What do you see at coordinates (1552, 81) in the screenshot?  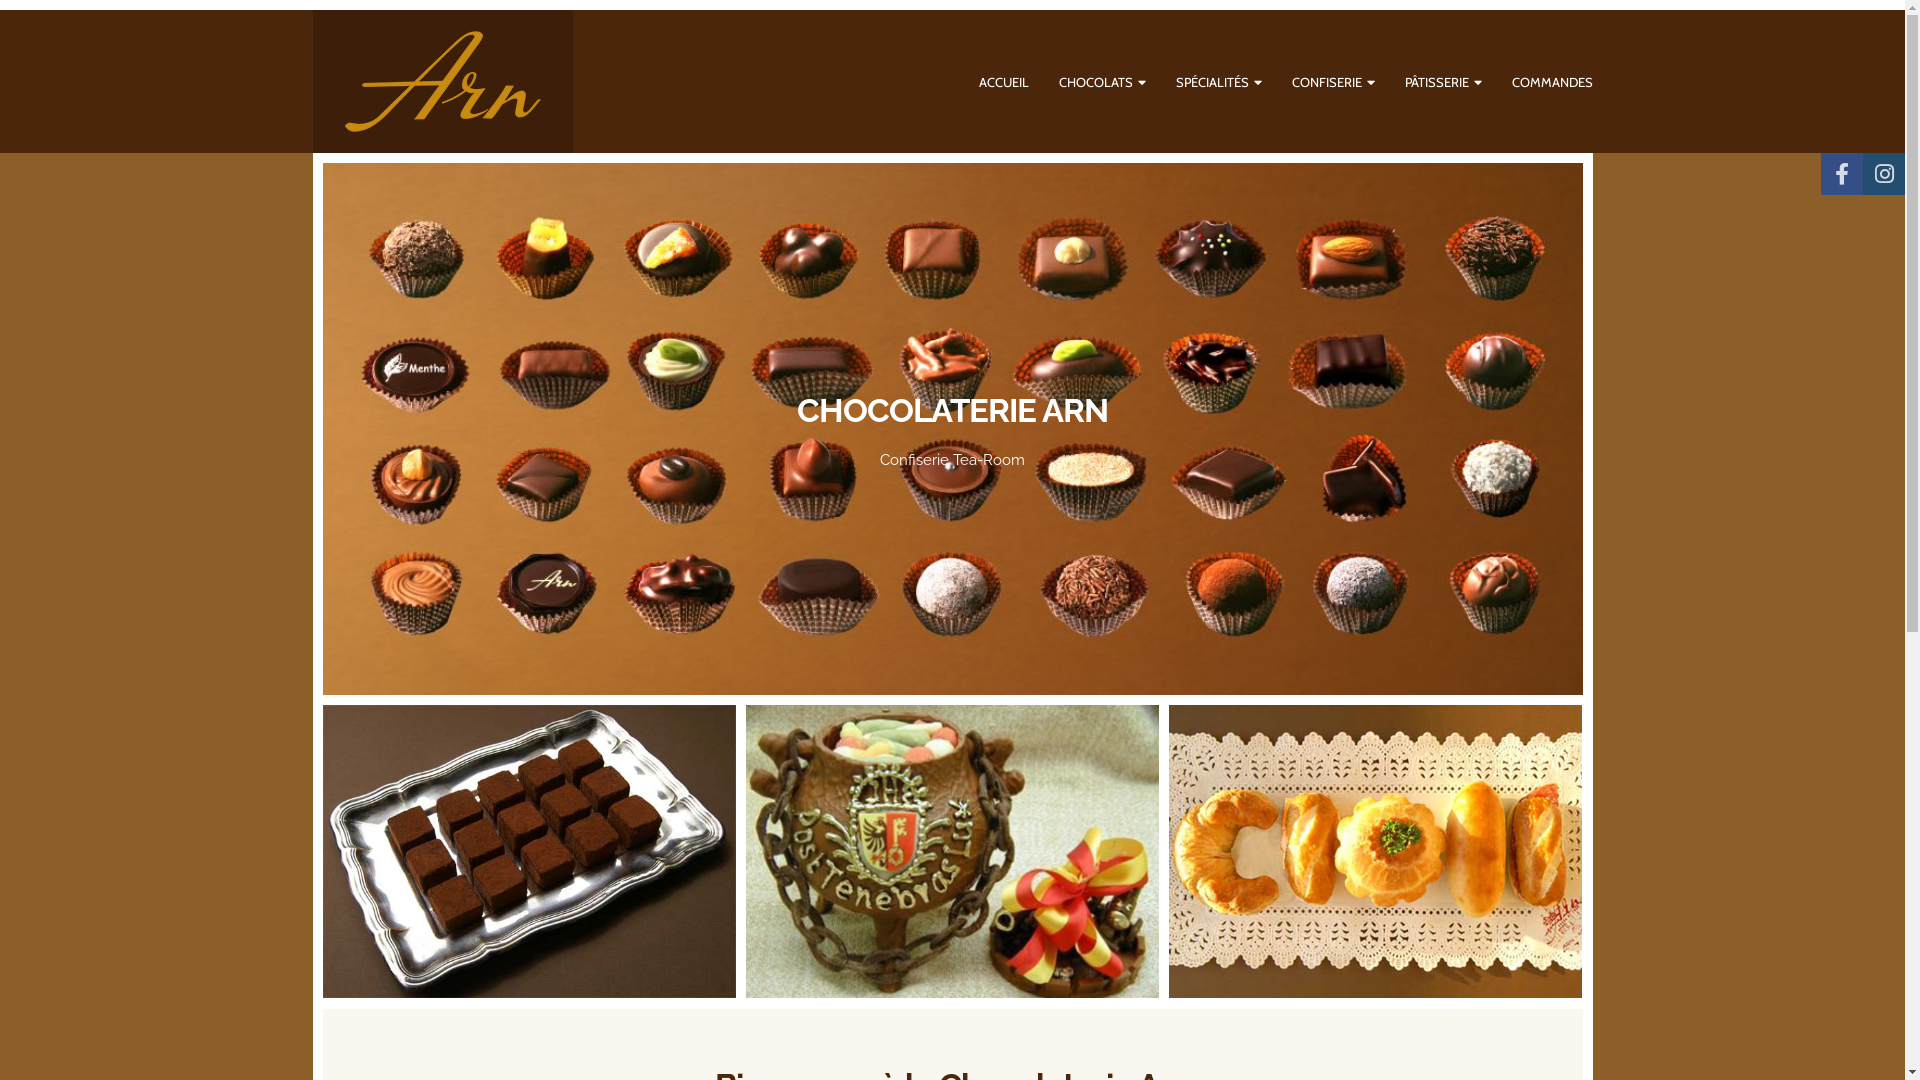 I see `COMMANDES` at bounding box center [1552, 81].